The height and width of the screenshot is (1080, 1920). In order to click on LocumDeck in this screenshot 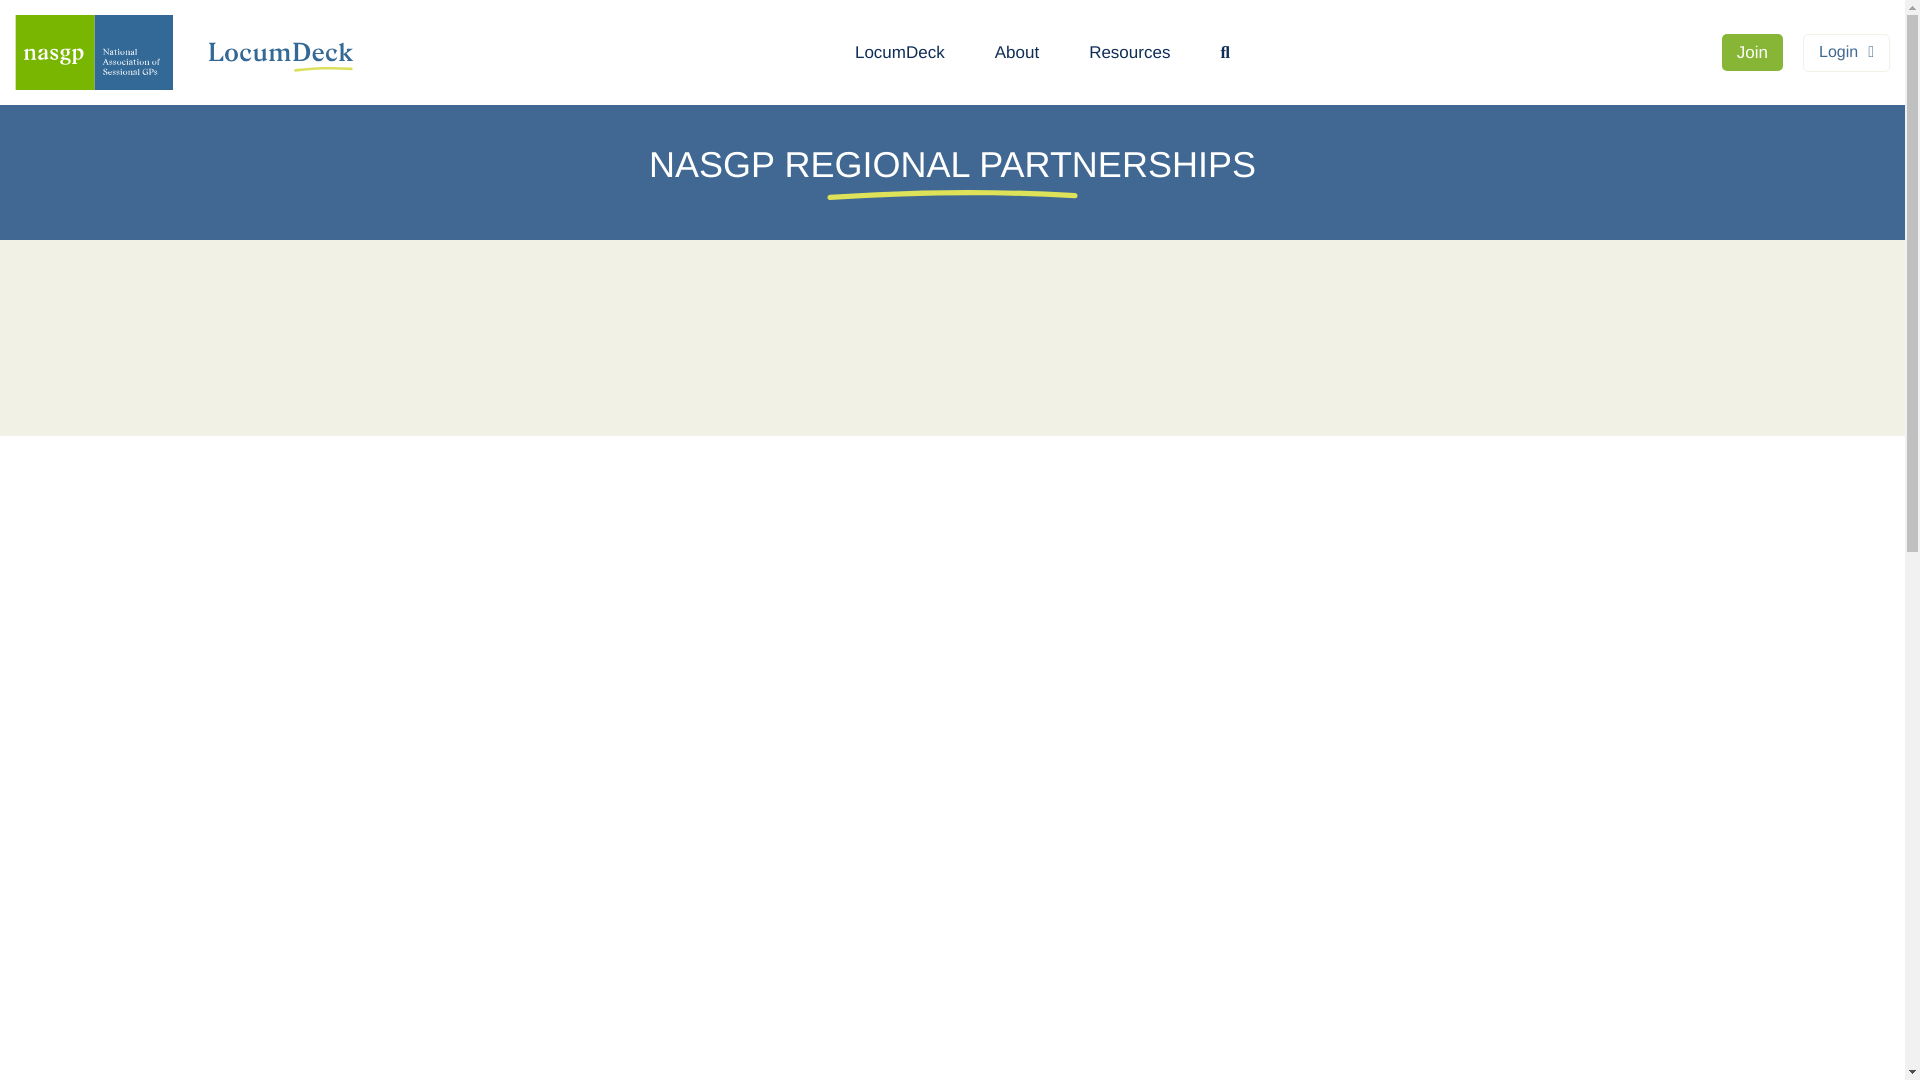, I will do `click(900, 52)`.